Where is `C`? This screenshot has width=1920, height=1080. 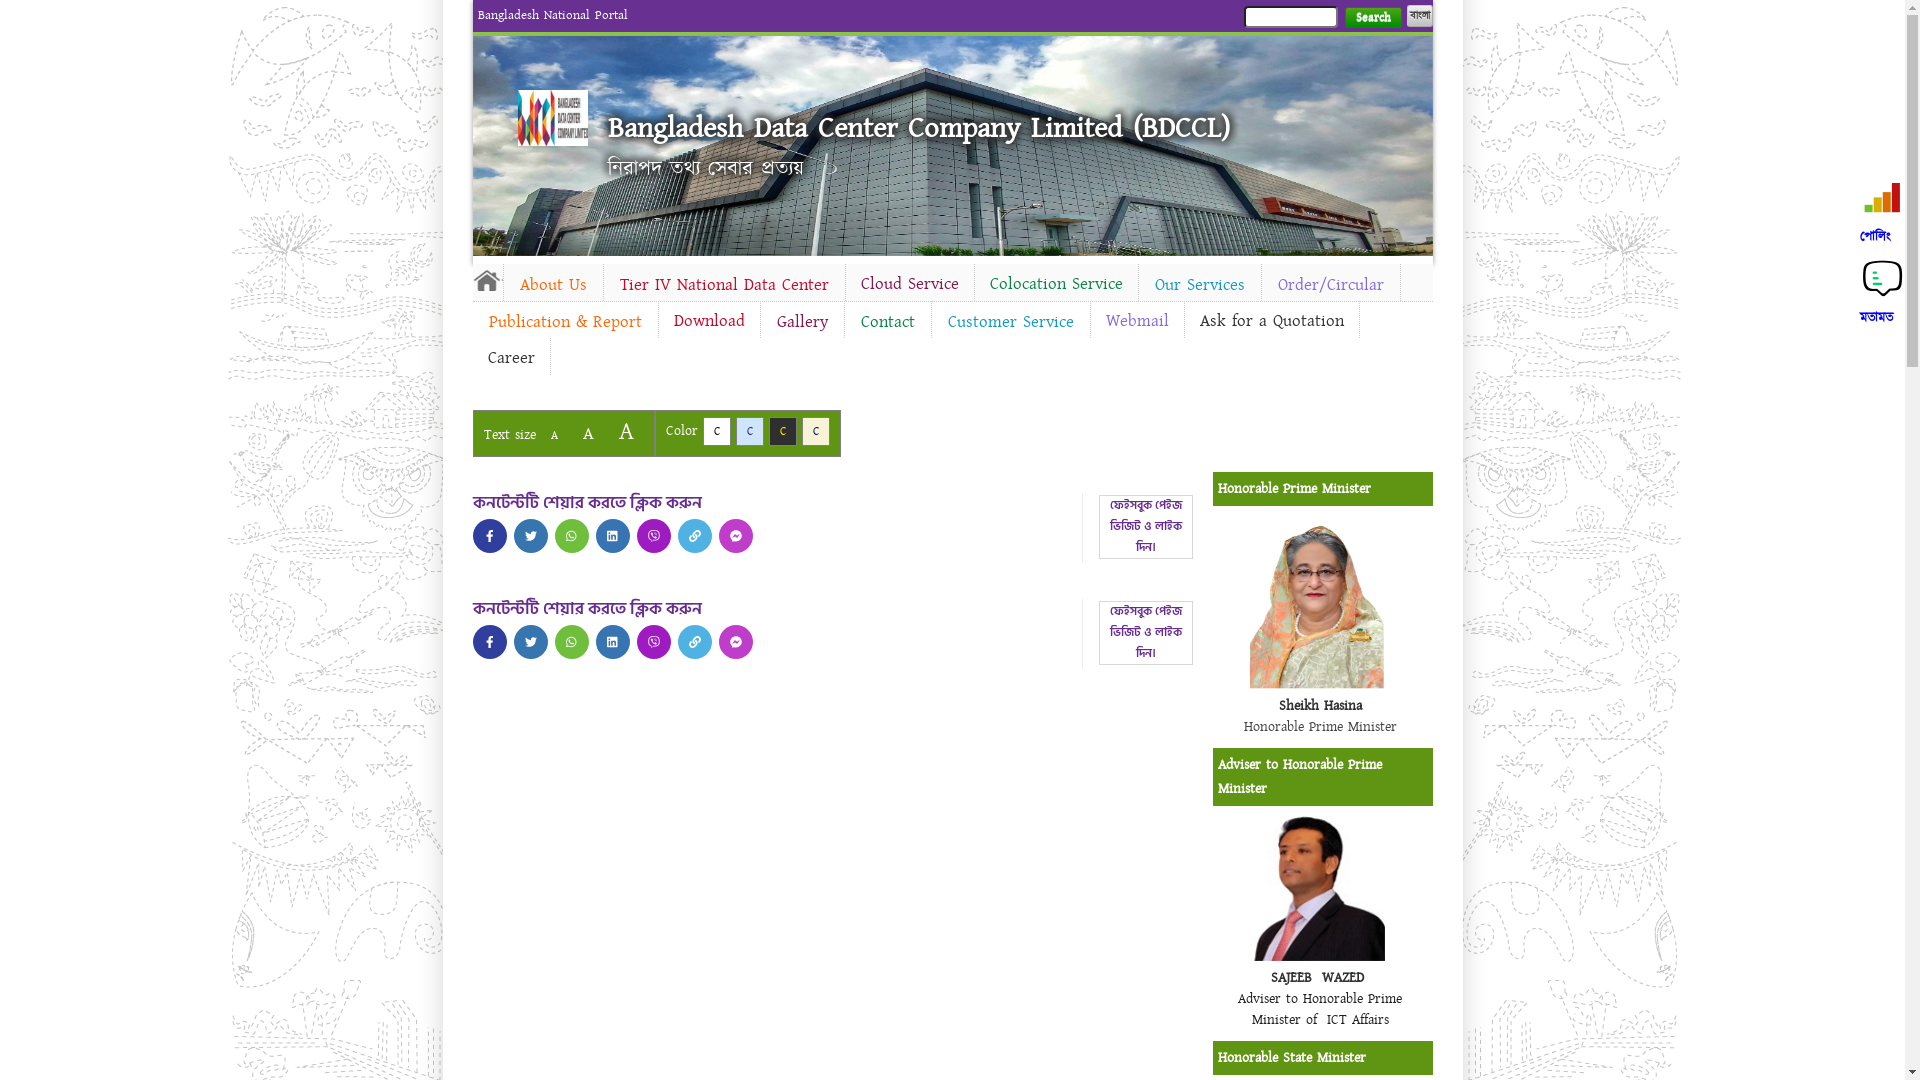 C is located at coordinates (716, 432).